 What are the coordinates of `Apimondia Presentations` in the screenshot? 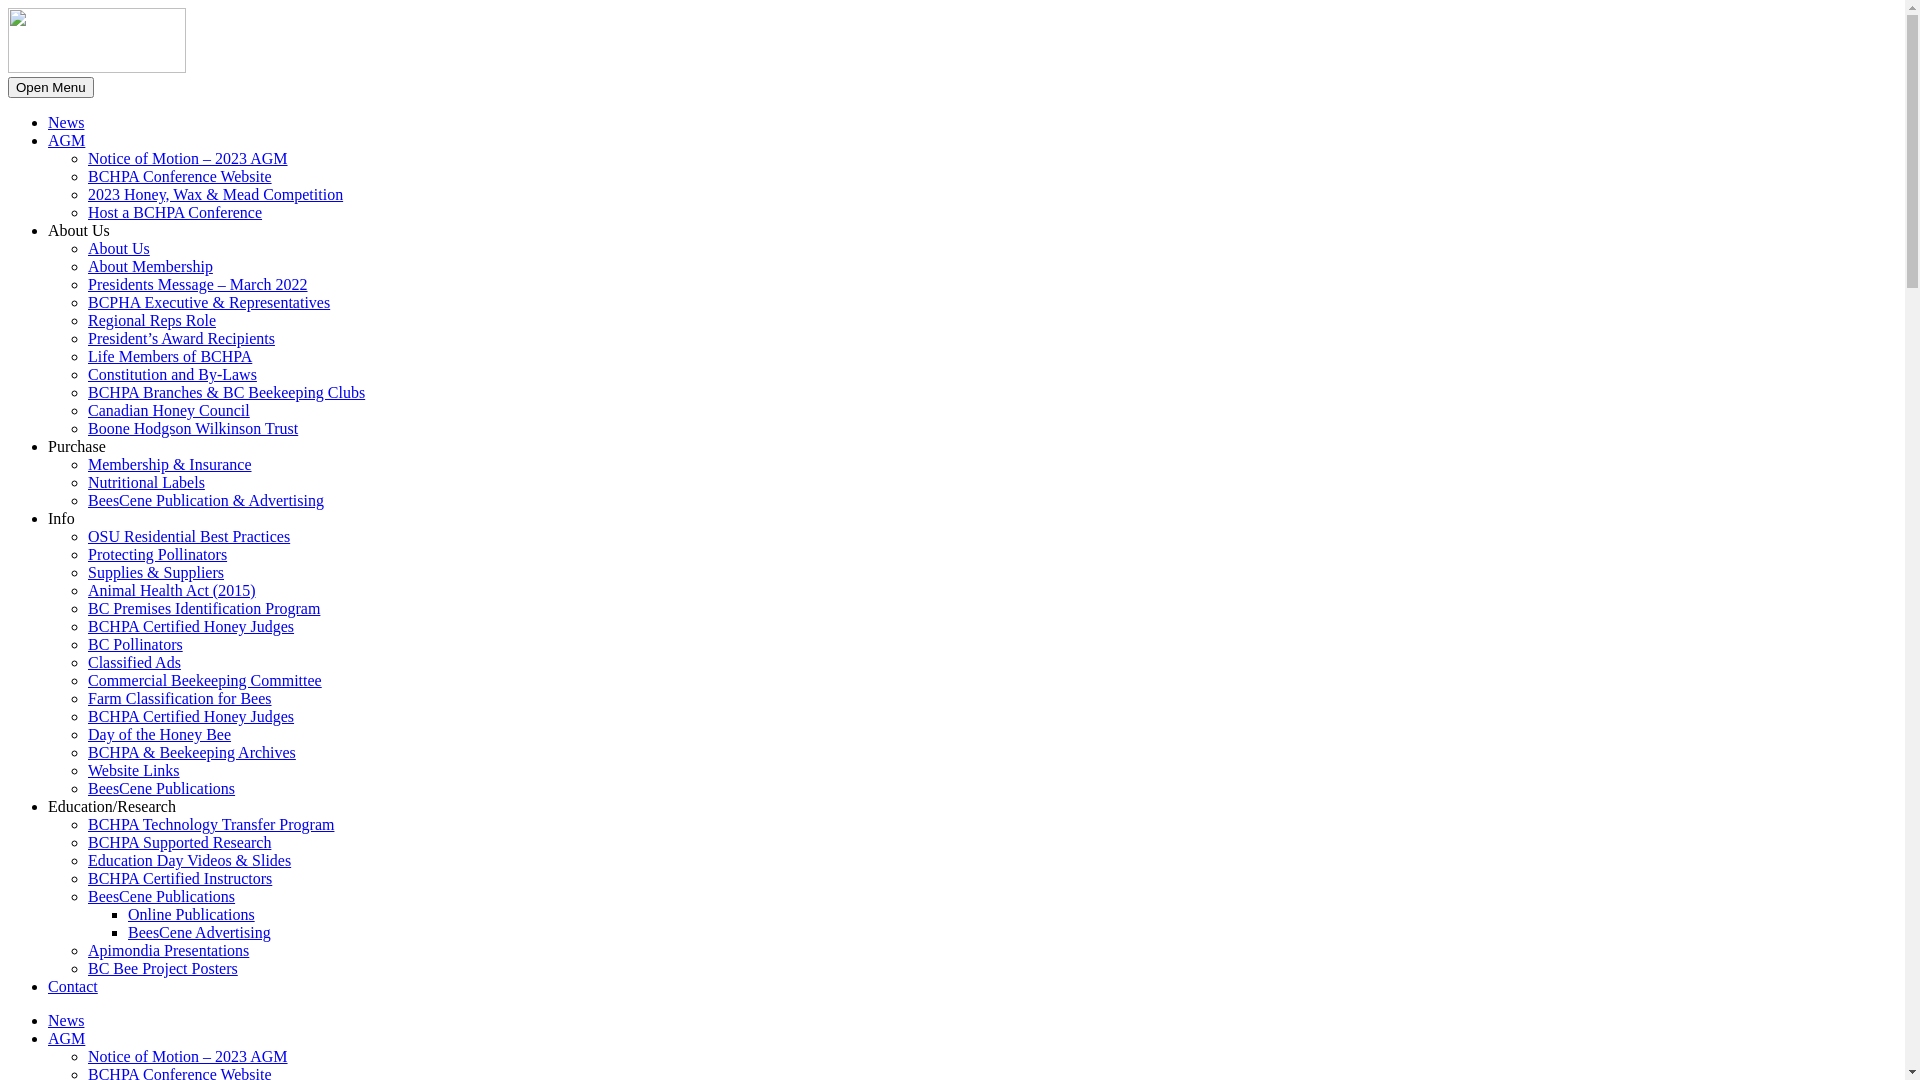 It's located at (168, 950).